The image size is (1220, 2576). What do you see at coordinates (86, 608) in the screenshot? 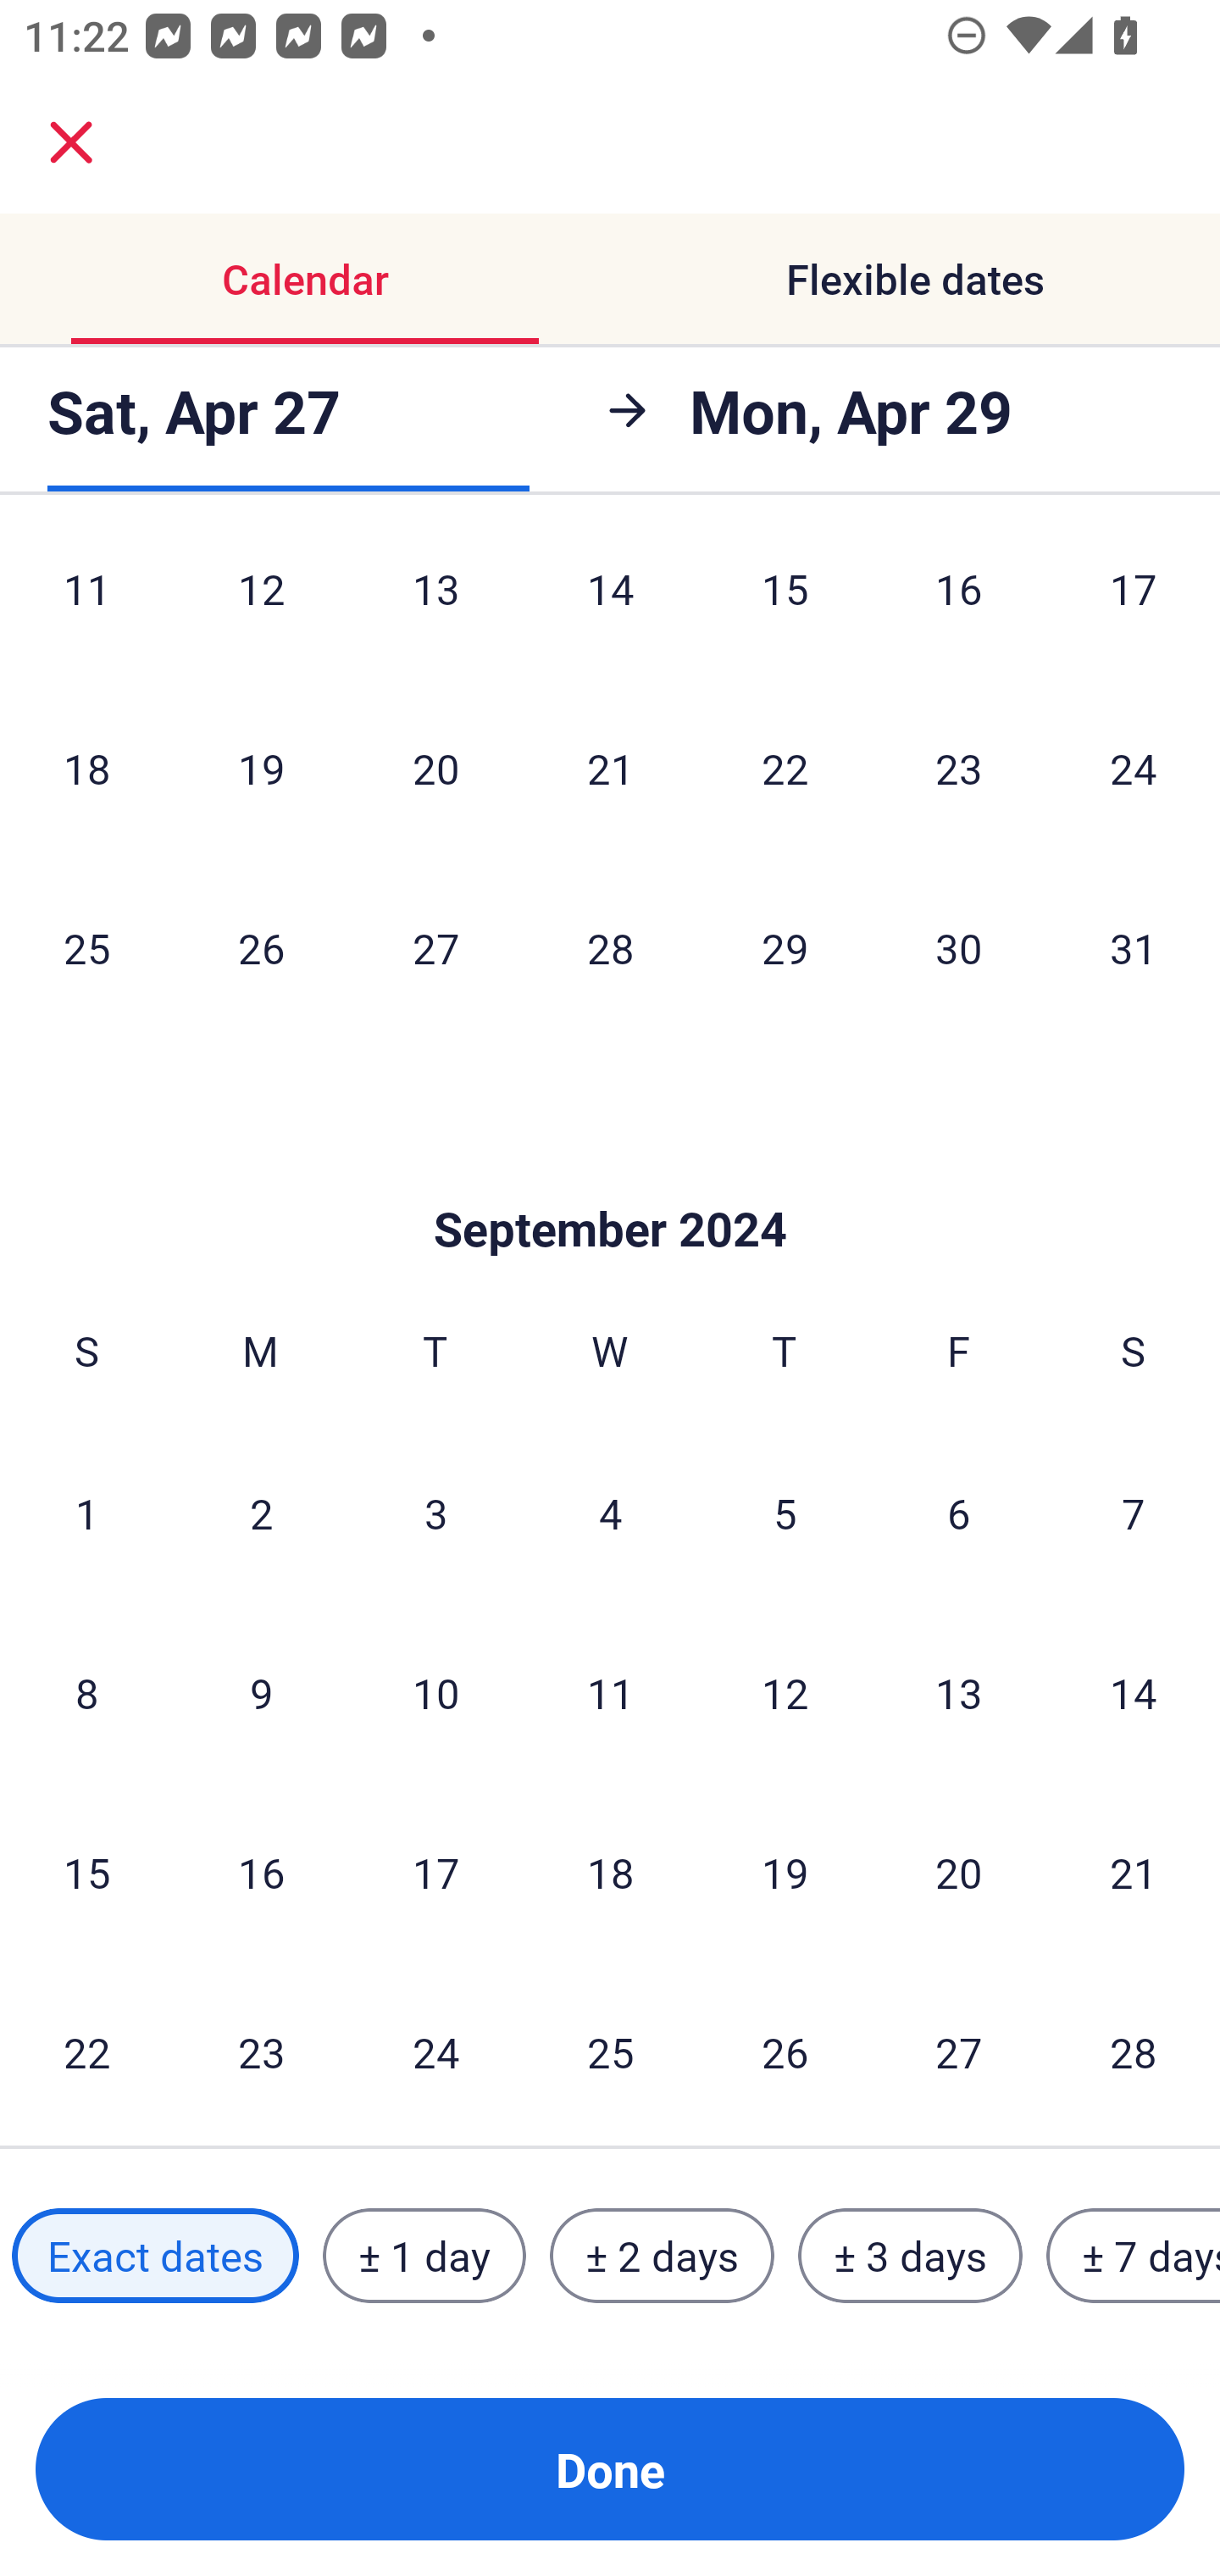
I see `11 Sunday, August 11, 2024` at bounding box center [86, 608].